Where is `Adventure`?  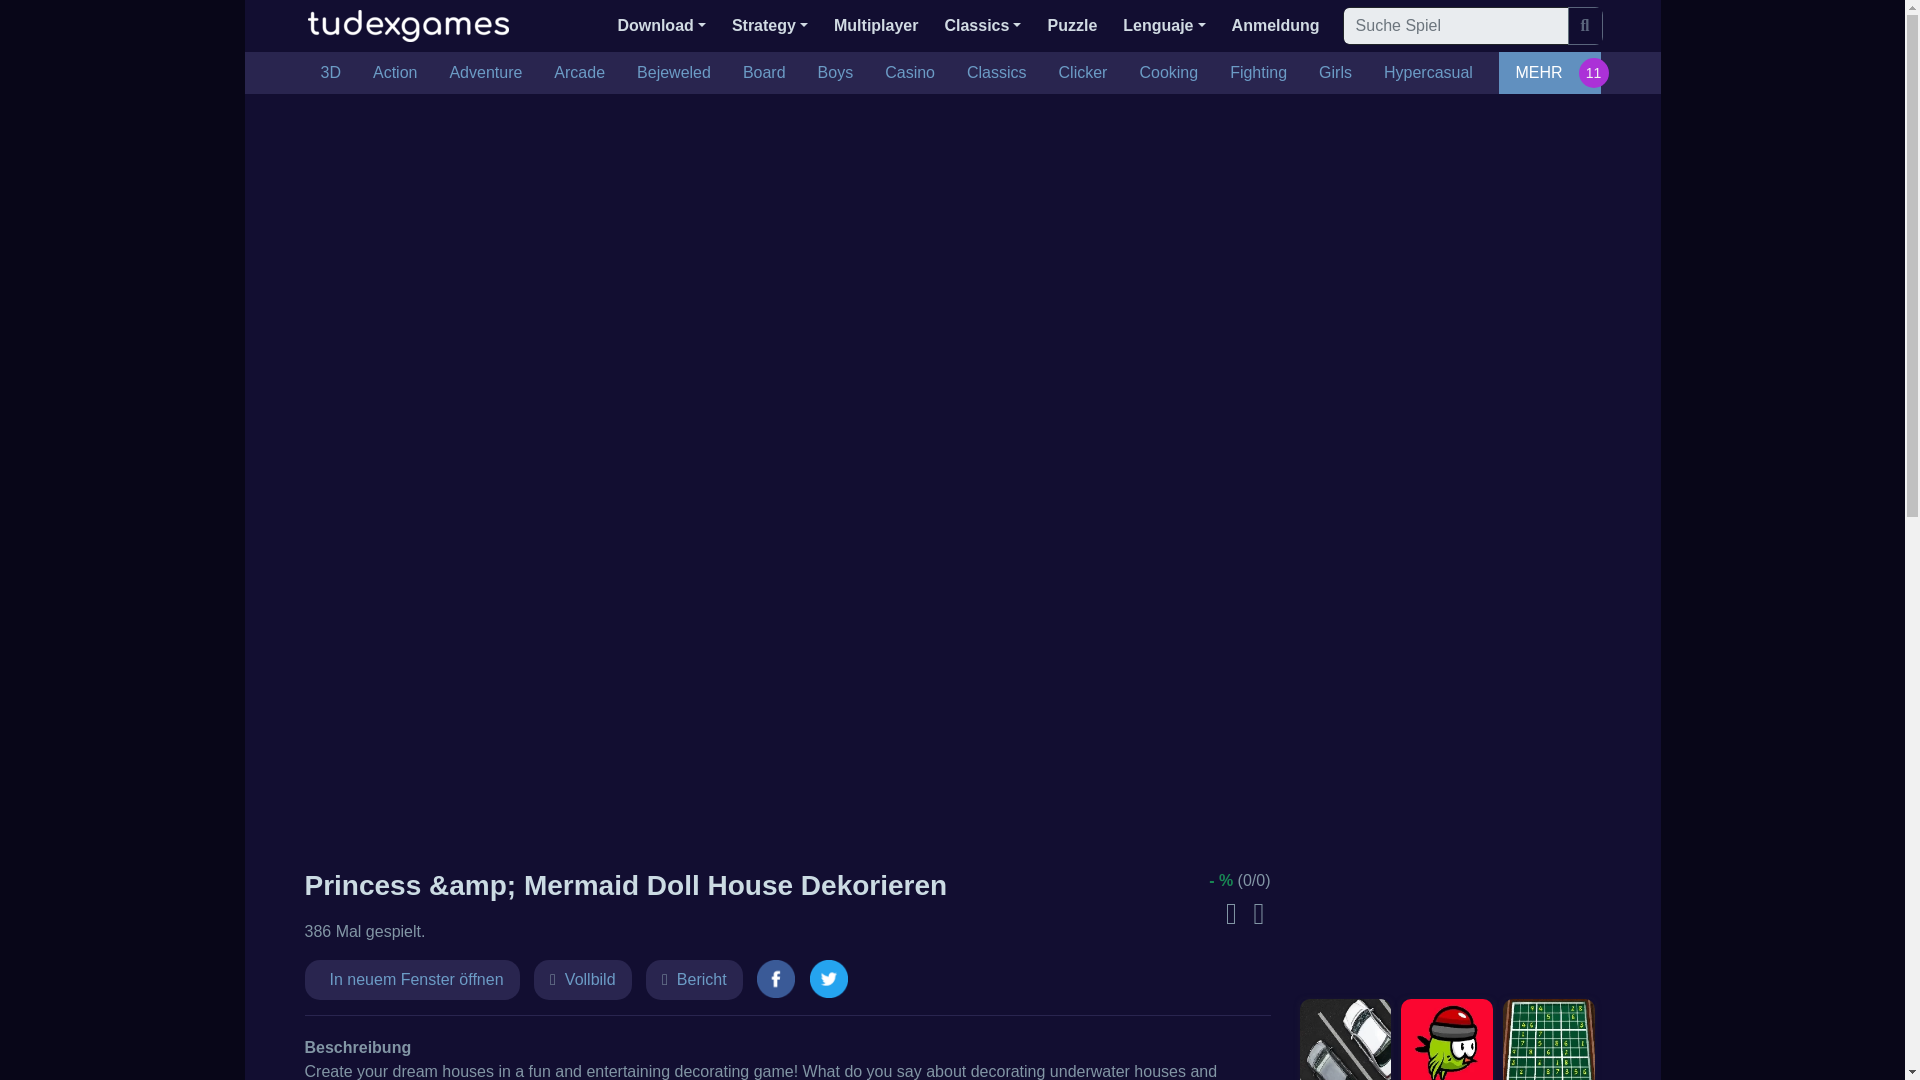 Adventure is located at coordinates (485, 72).